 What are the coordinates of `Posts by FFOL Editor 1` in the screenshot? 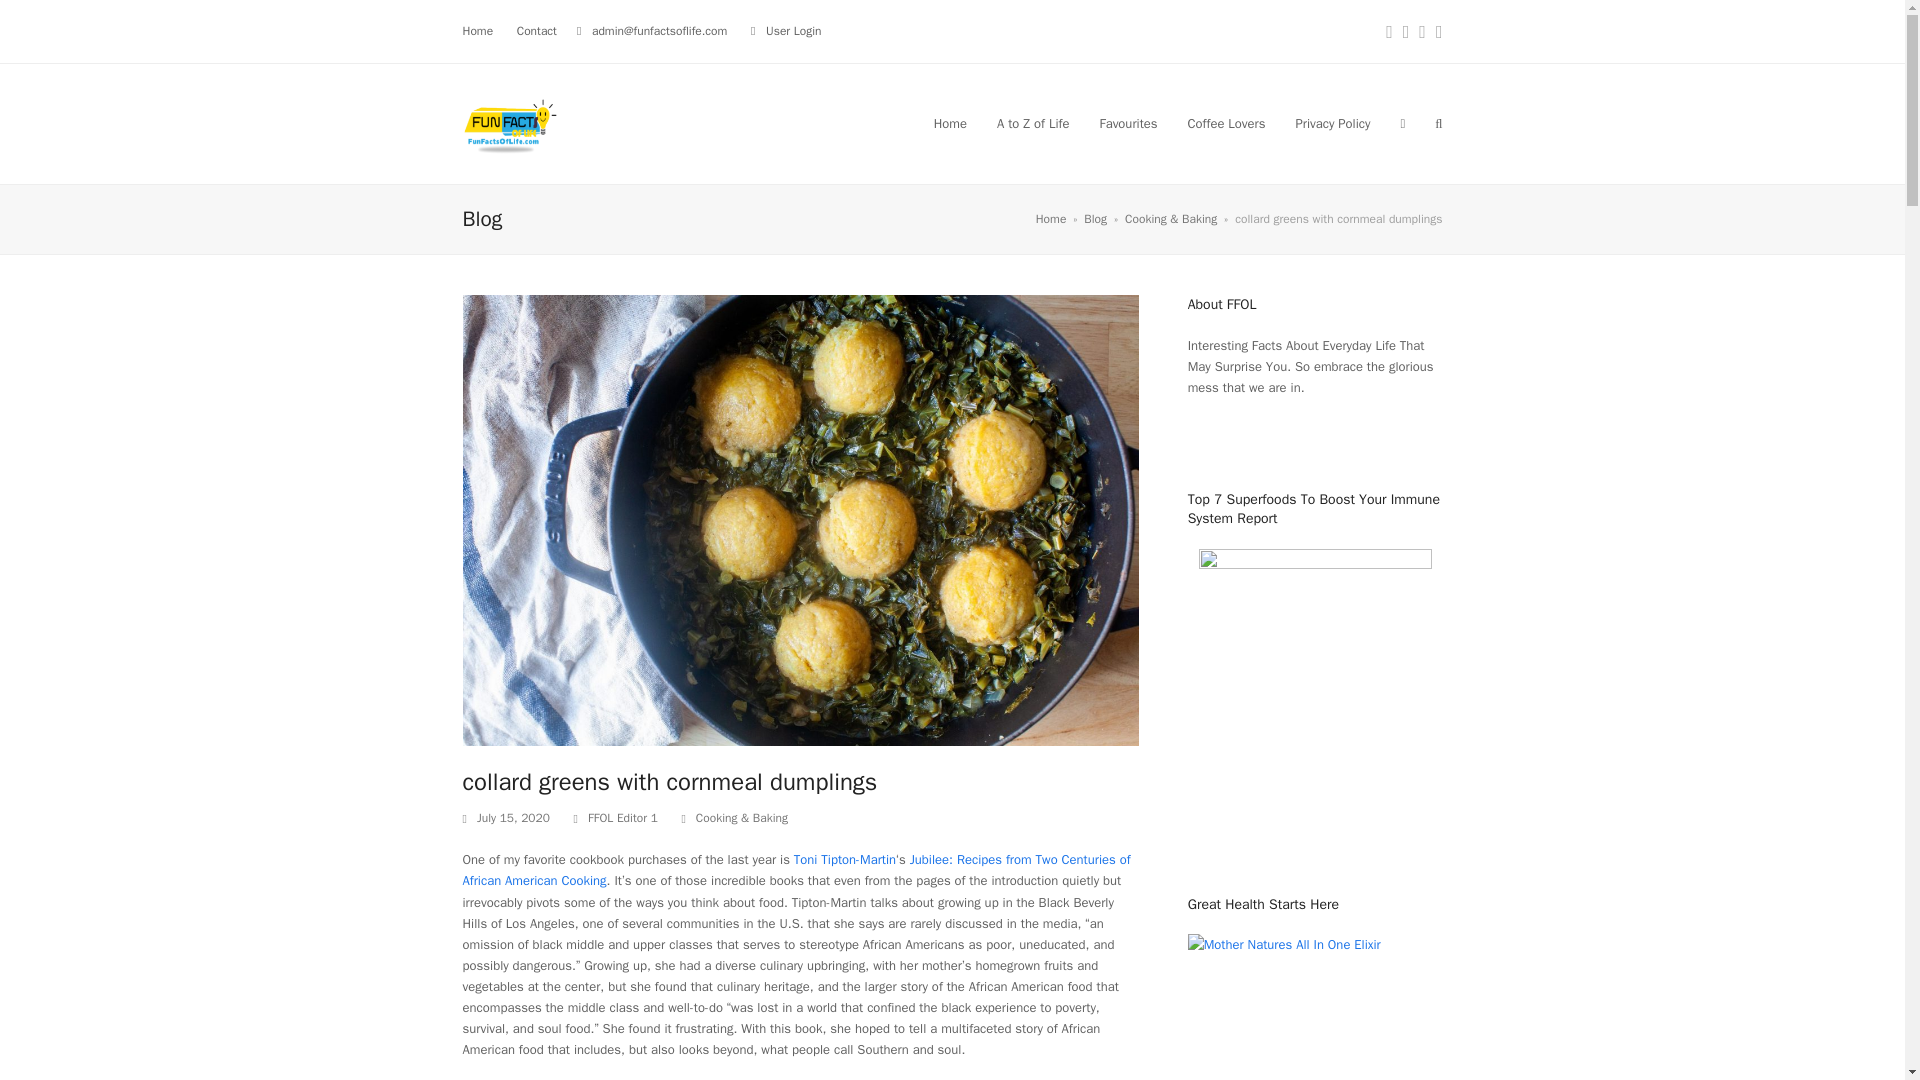 It's located at (622, 818).